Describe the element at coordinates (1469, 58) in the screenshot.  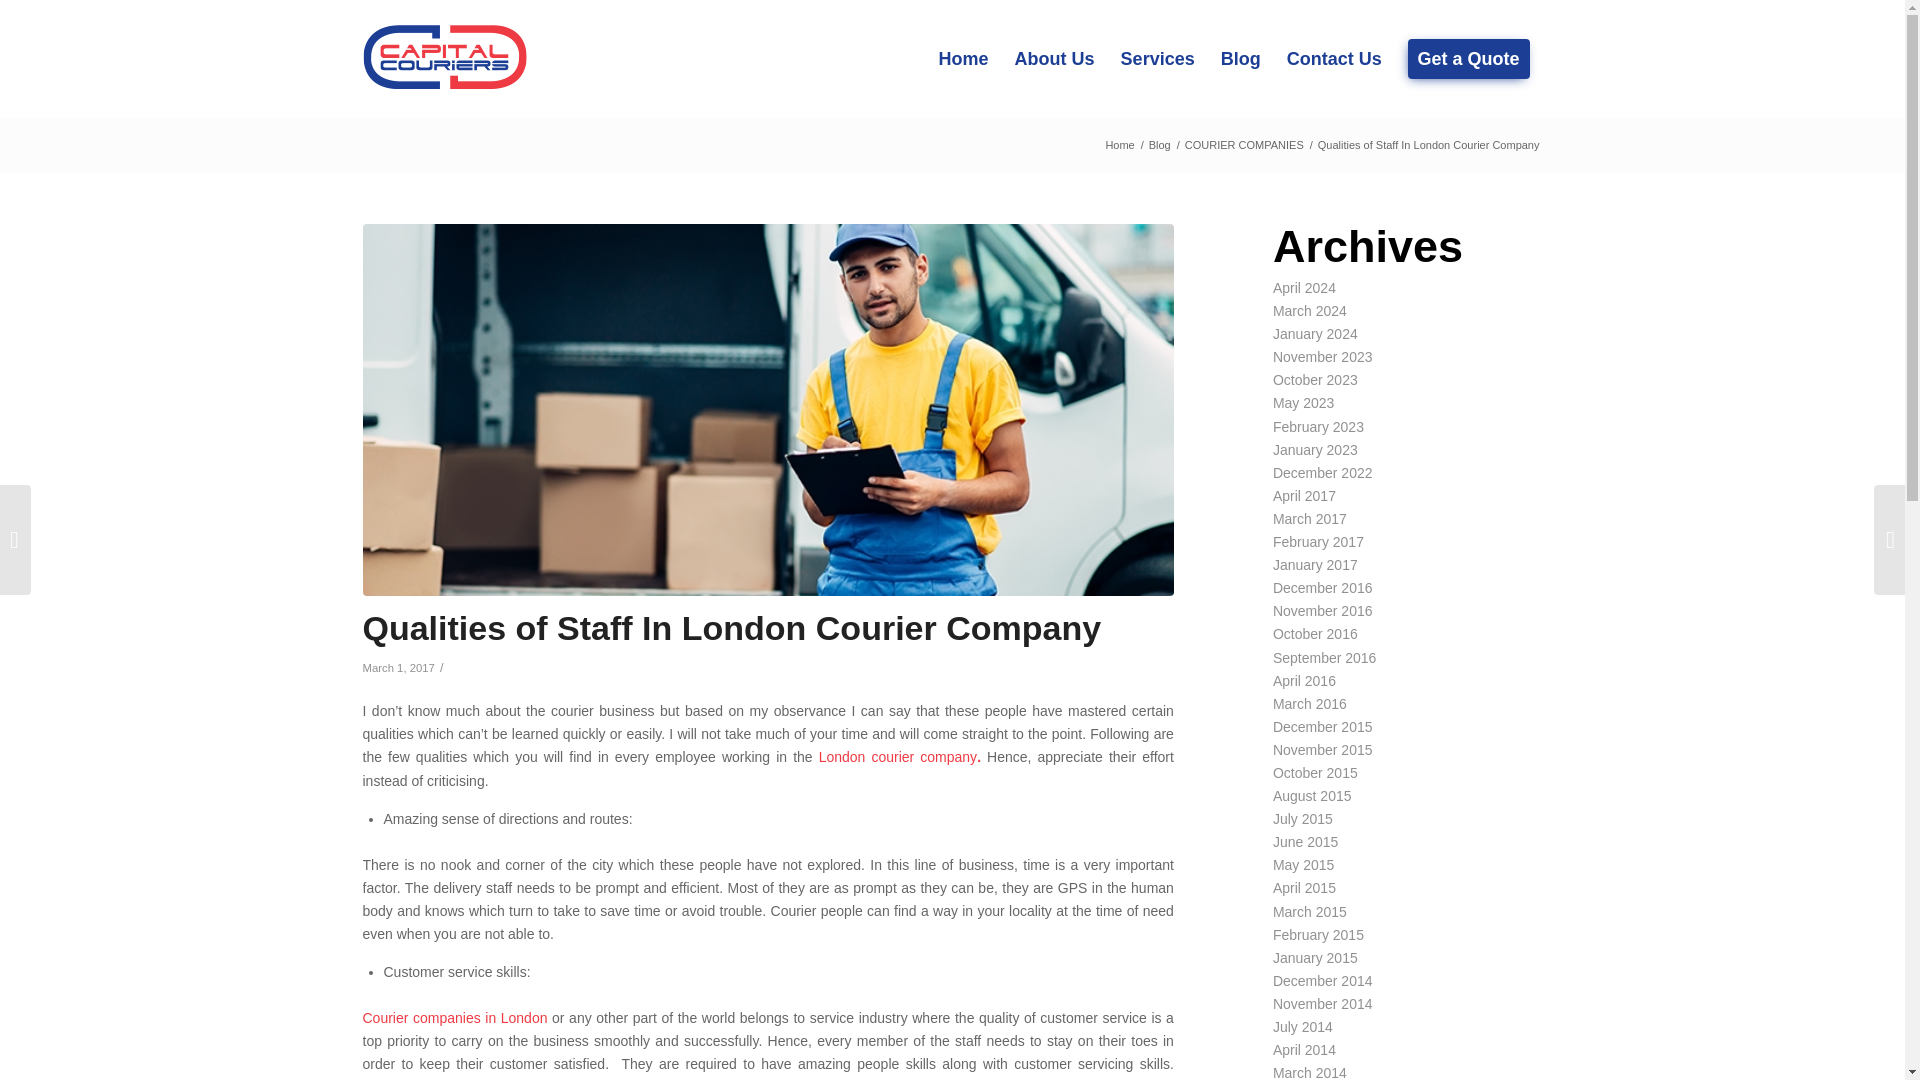
I see `Get a Quote` at that location.